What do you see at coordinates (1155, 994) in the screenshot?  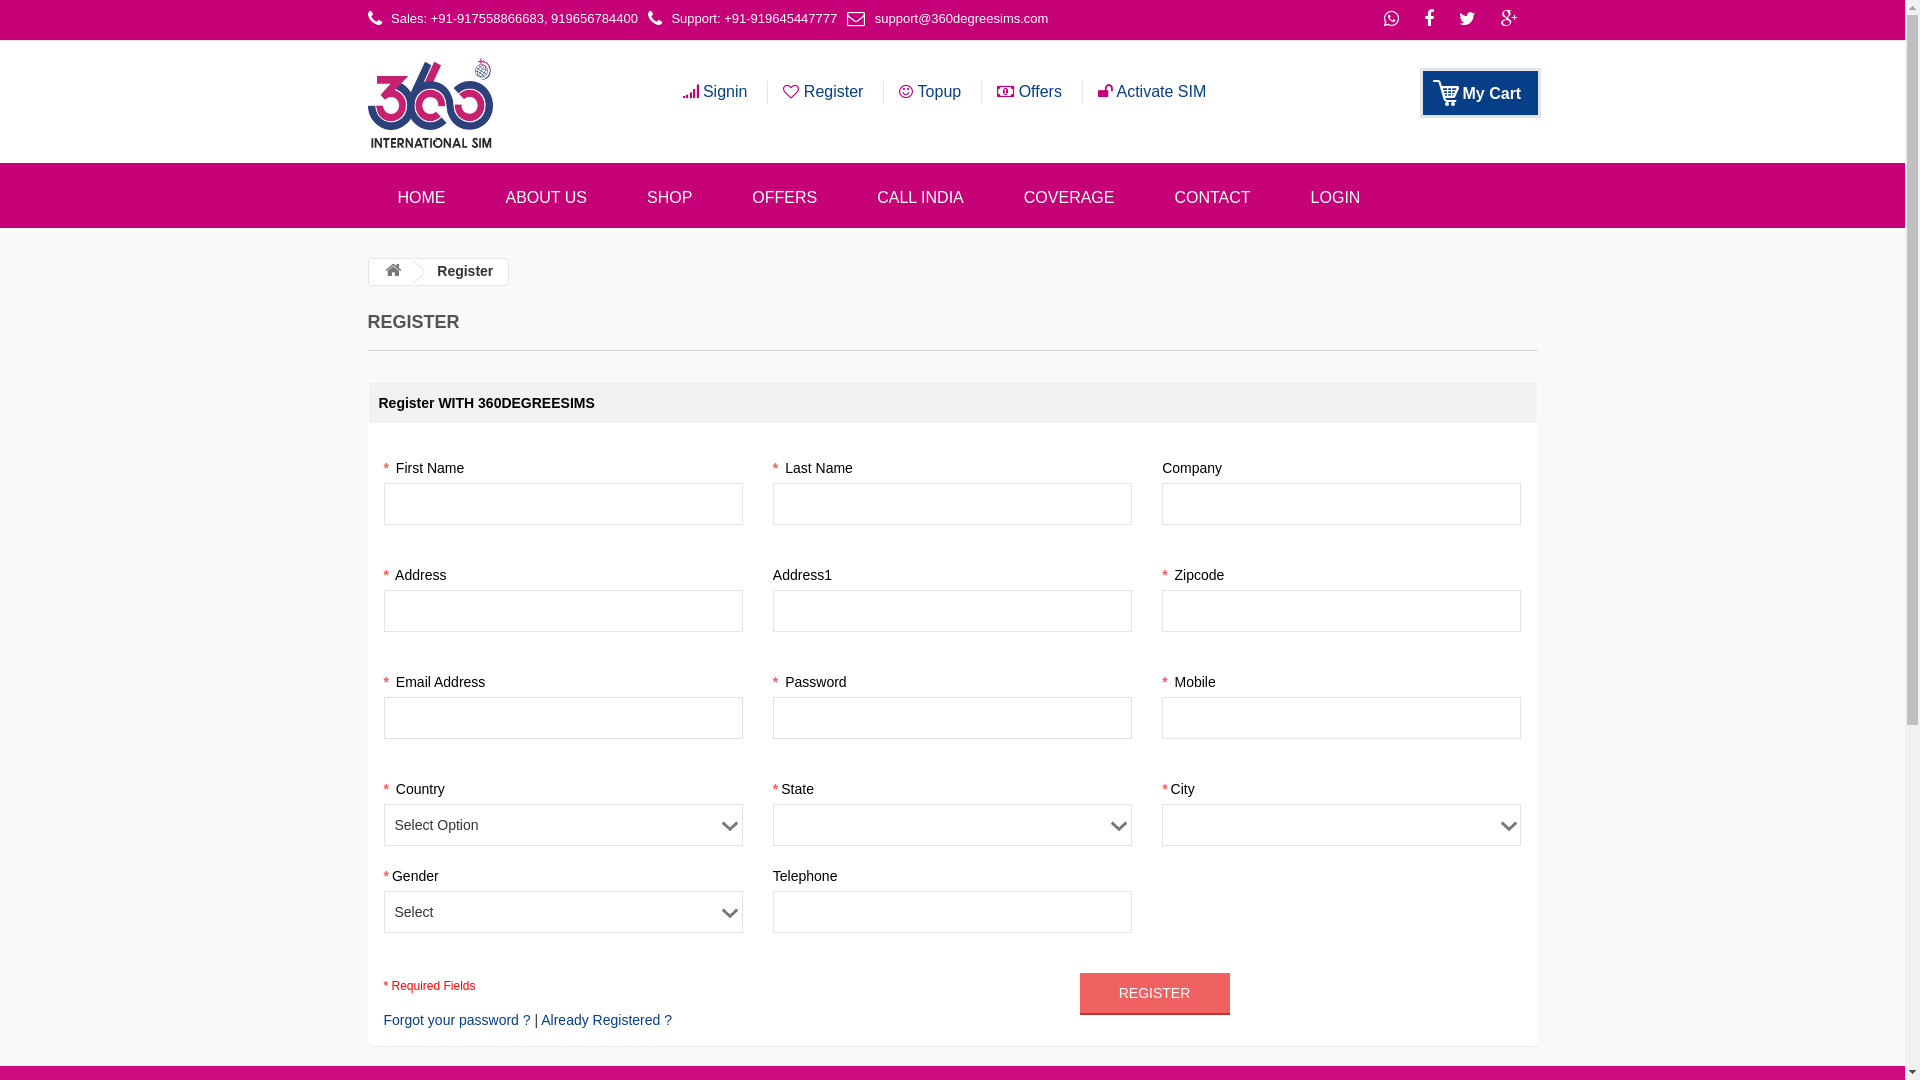 I see `Register` at bounding box center [1155, 994].